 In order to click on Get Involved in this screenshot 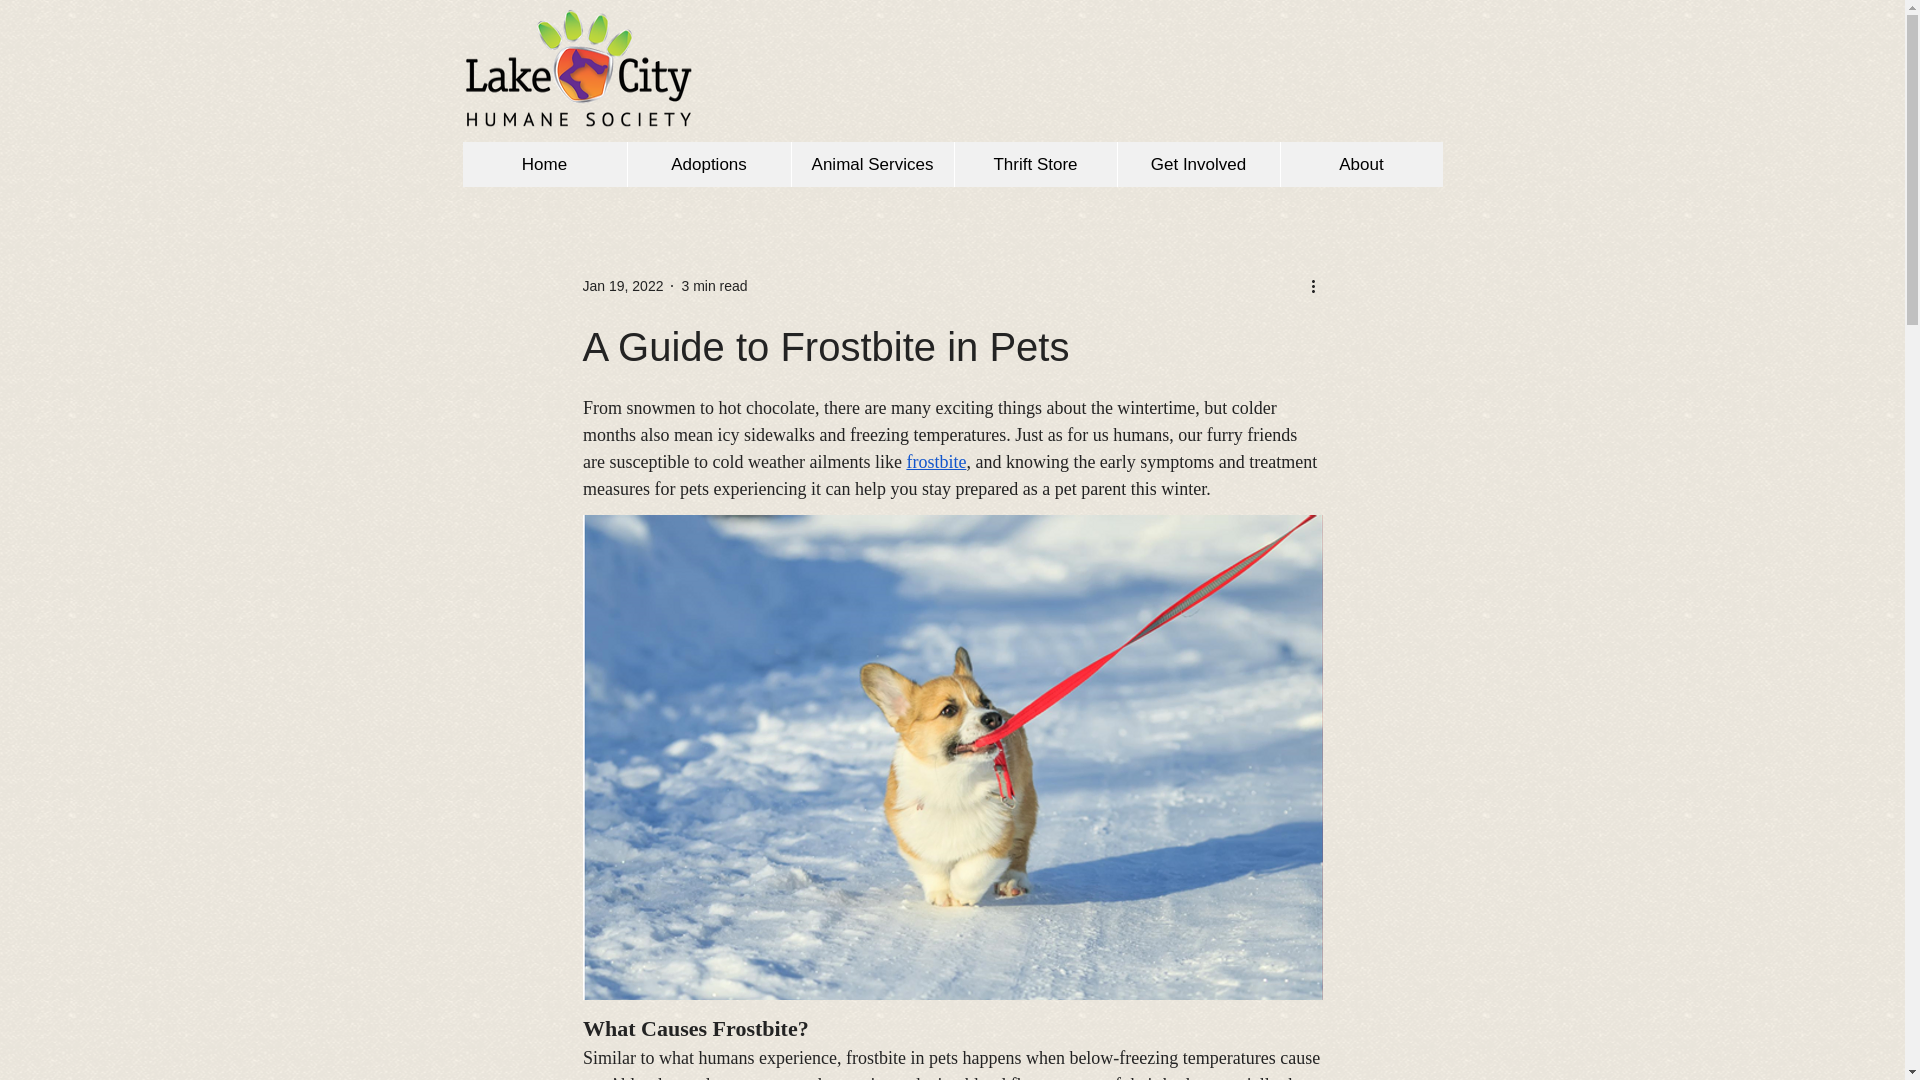, I will do `click(1196, 164)`.